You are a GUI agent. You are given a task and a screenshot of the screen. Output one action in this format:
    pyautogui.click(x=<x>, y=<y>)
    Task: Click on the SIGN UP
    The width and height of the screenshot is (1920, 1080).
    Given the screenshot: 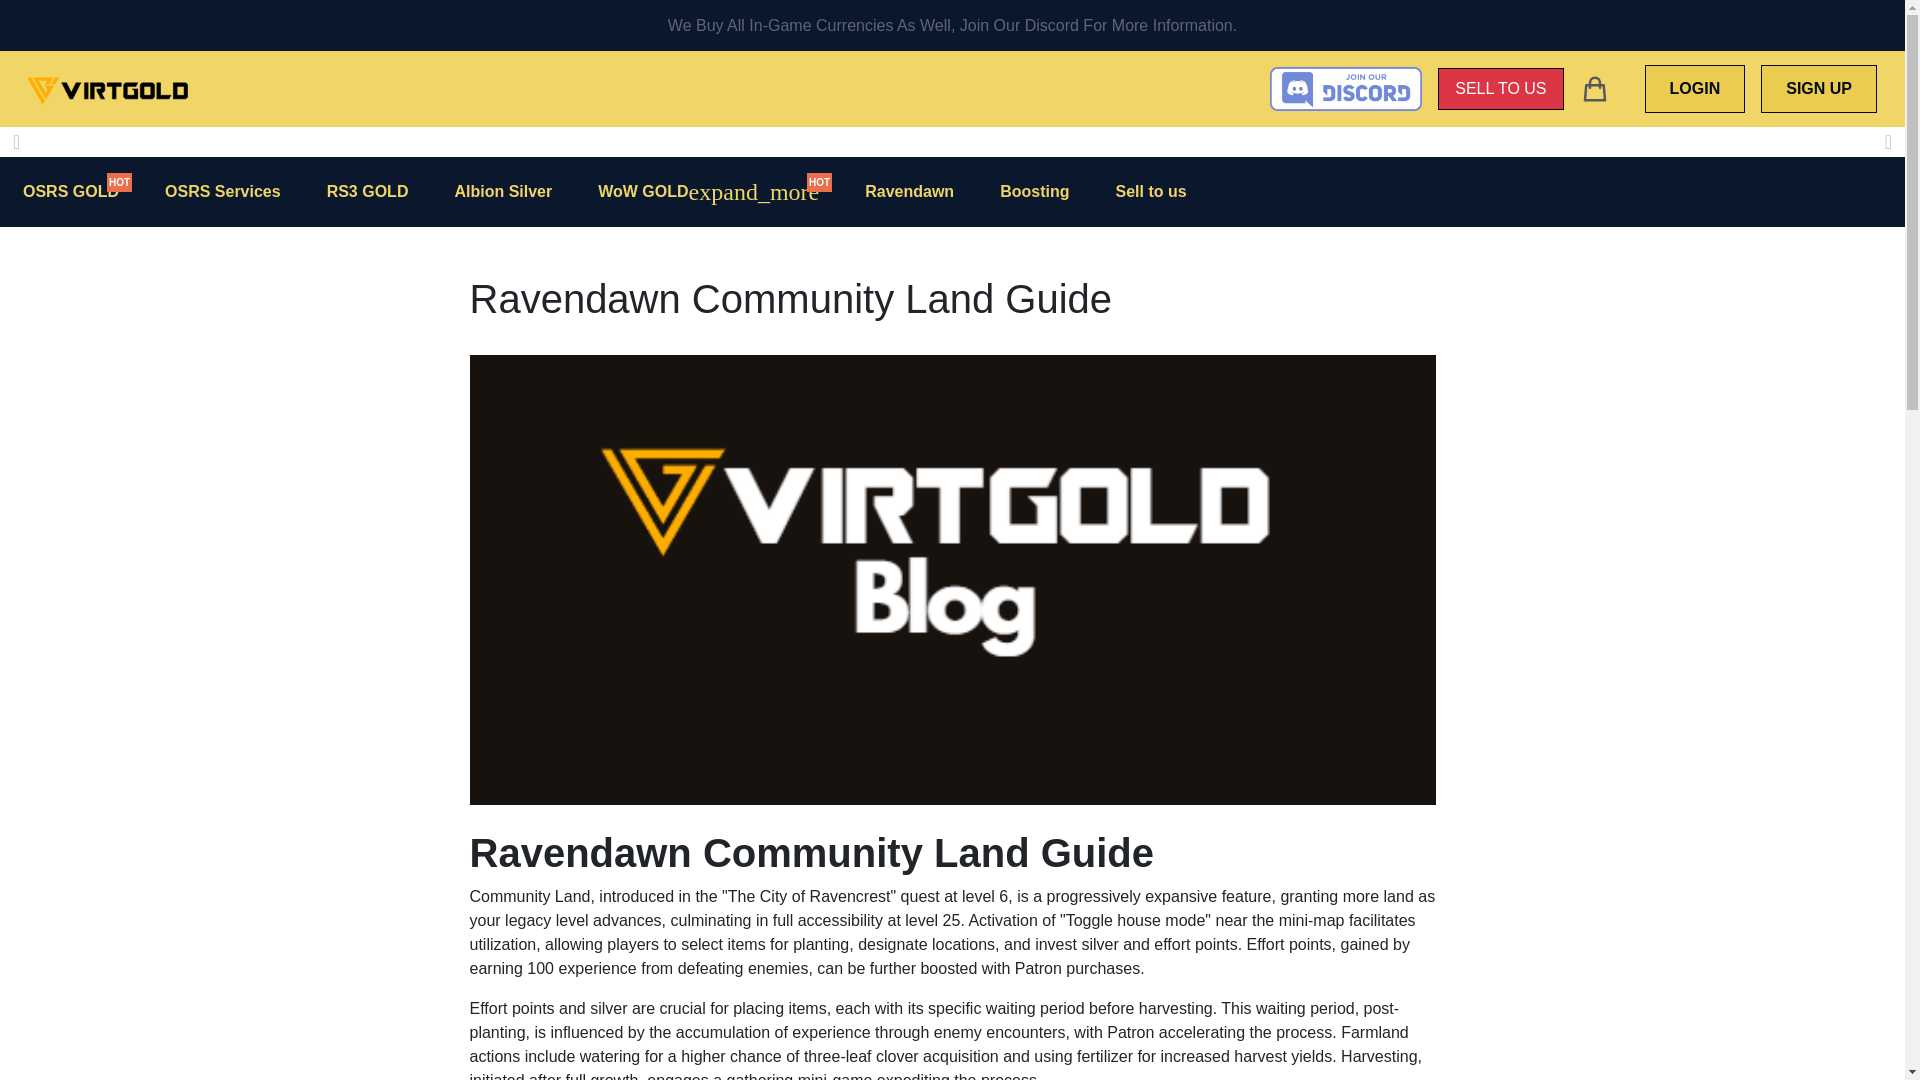 What is the action you would take?
    pyautogui.click(x=1818, y=88)
    